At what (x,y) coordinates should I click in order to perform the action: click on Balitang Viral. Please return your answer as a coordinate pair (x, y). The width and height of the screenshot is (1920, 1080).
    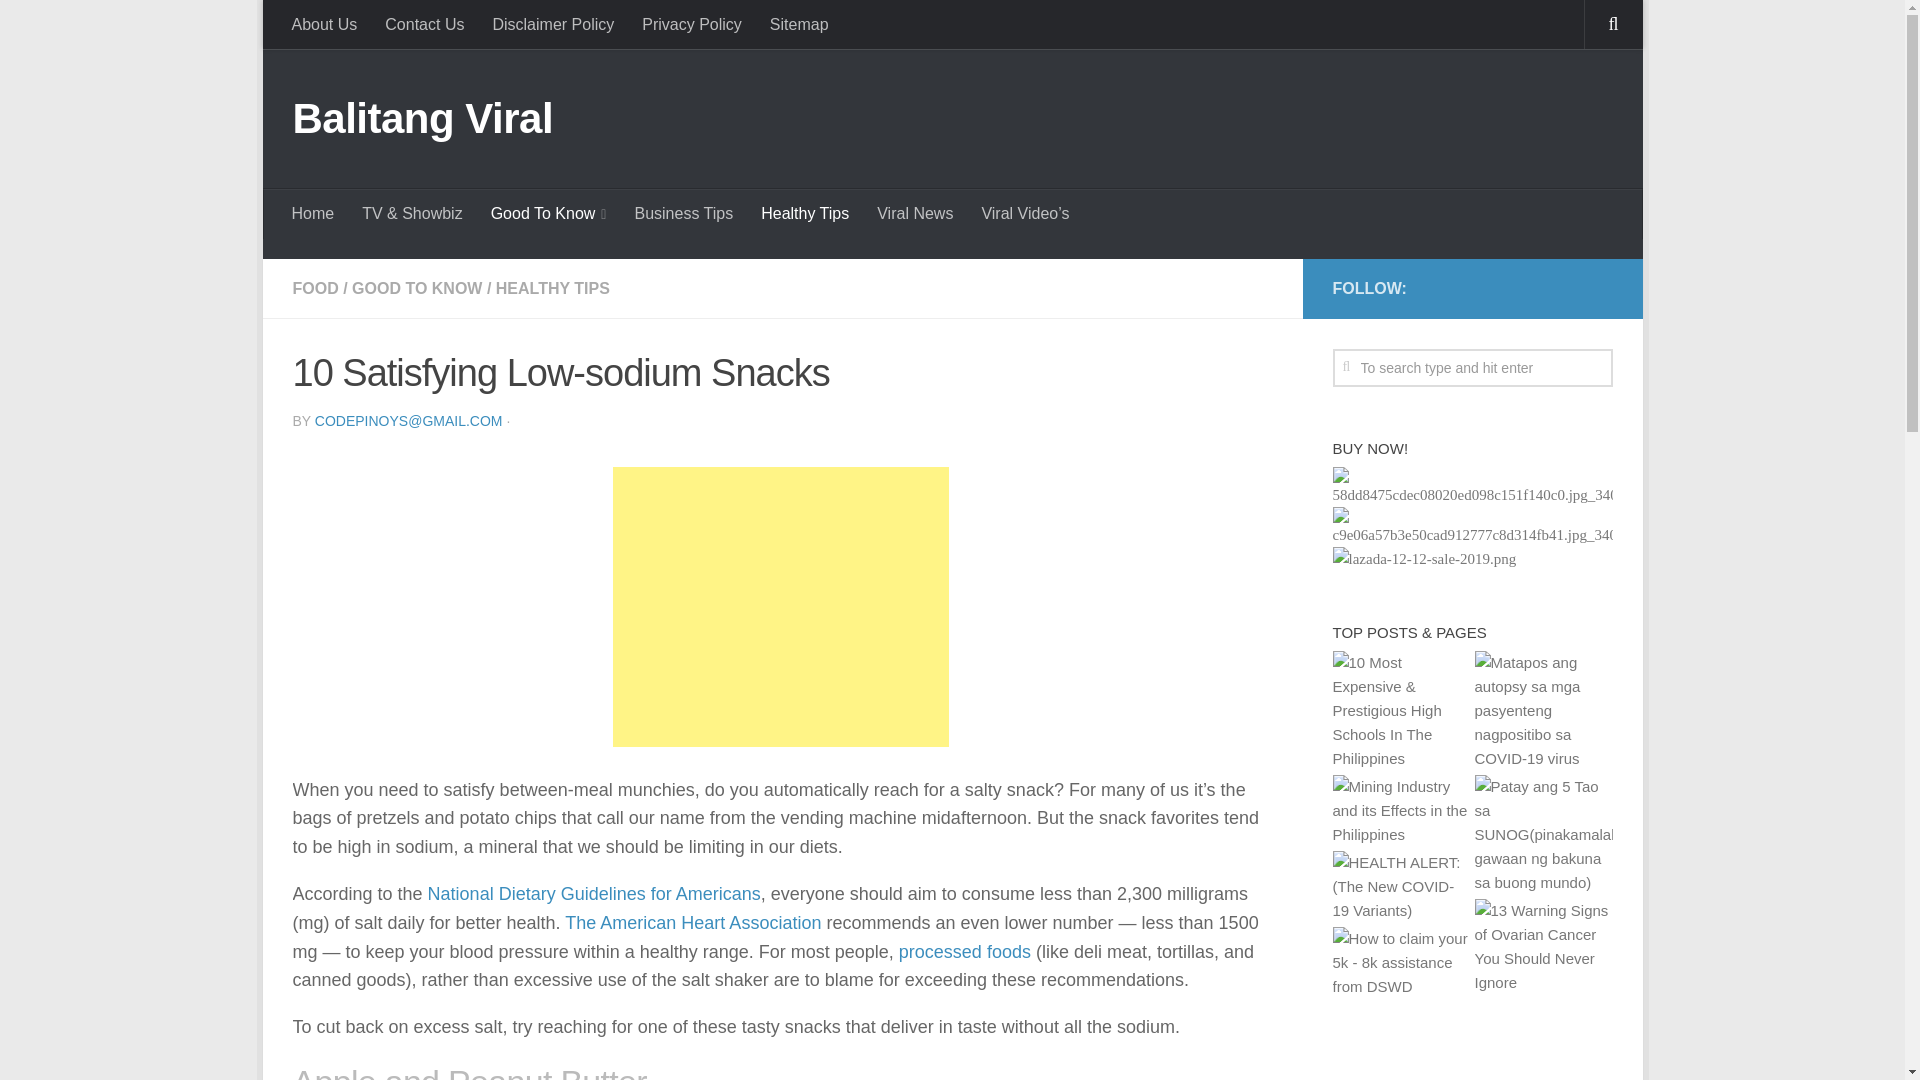
    Looking at the image, I should click on (422, 118).